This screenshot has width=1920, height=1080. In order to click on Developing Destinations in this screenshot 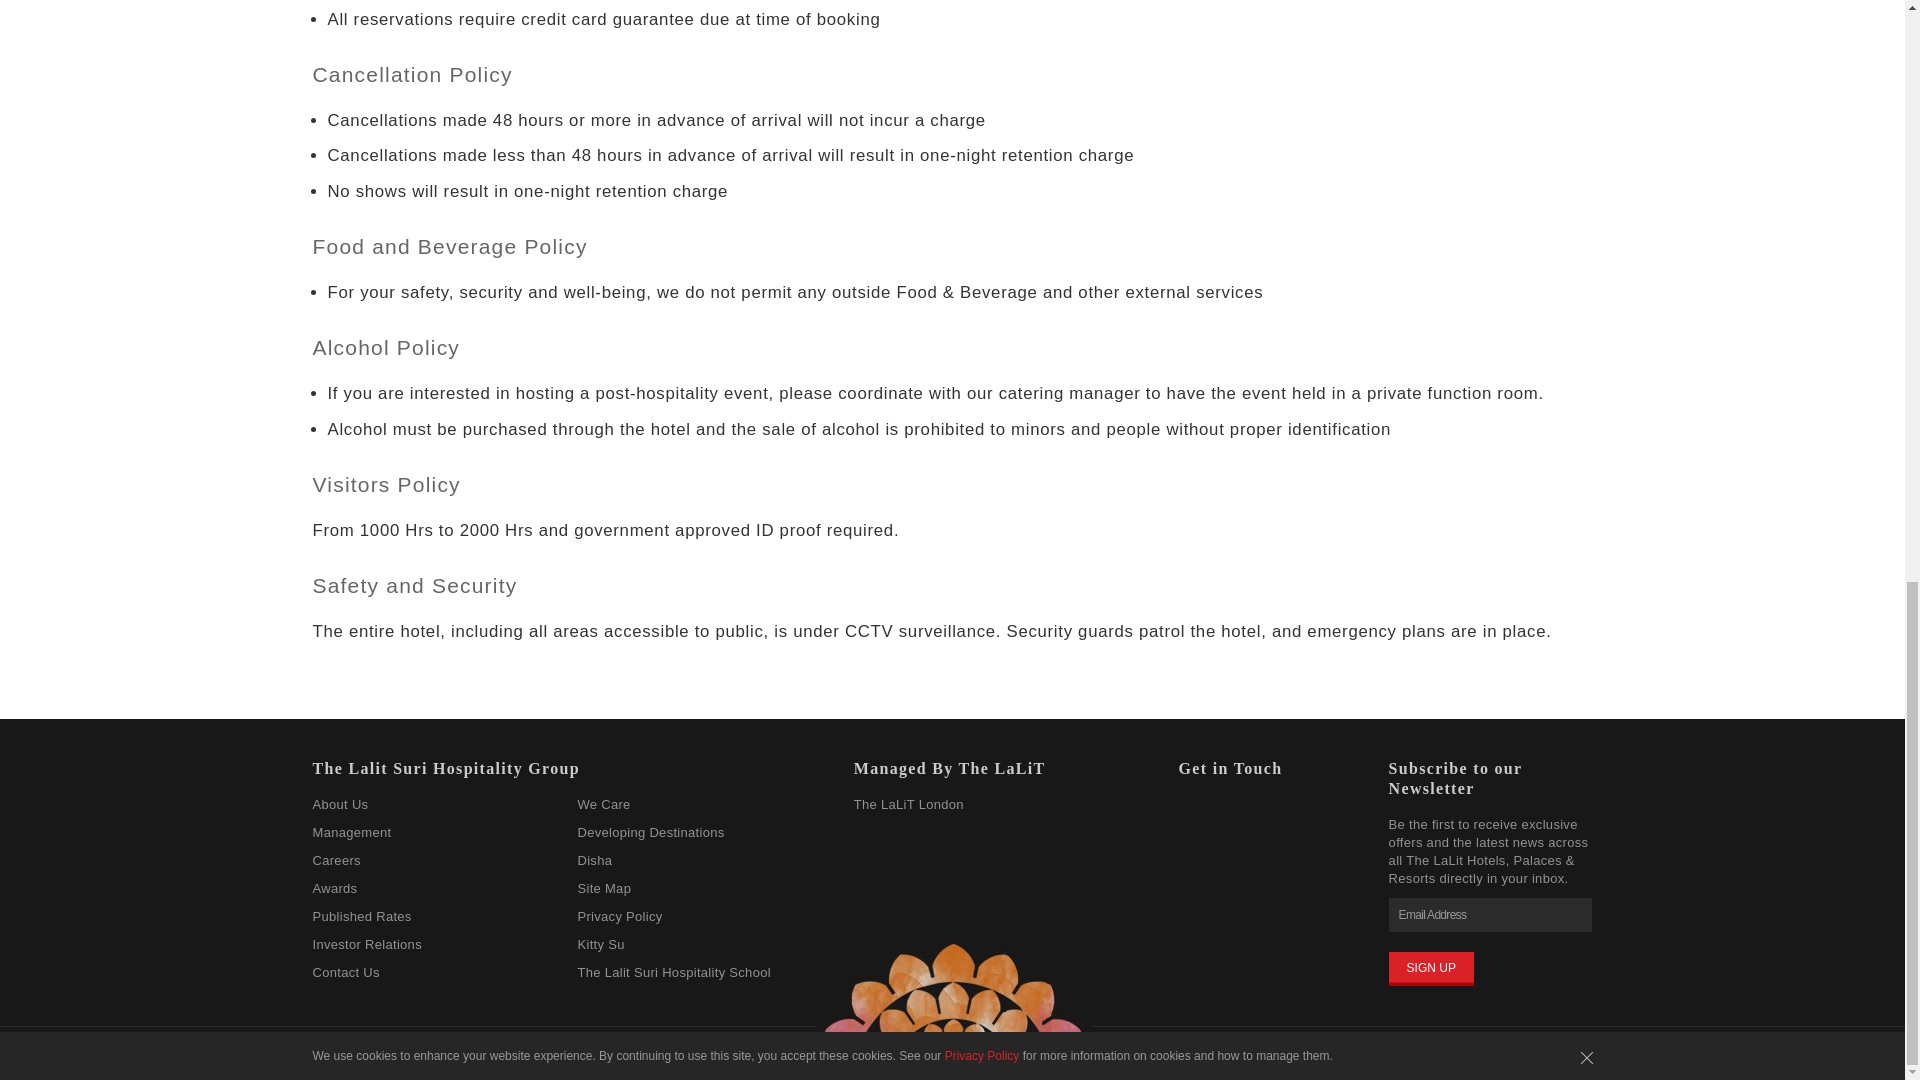, I will do `click(650, 832)`.